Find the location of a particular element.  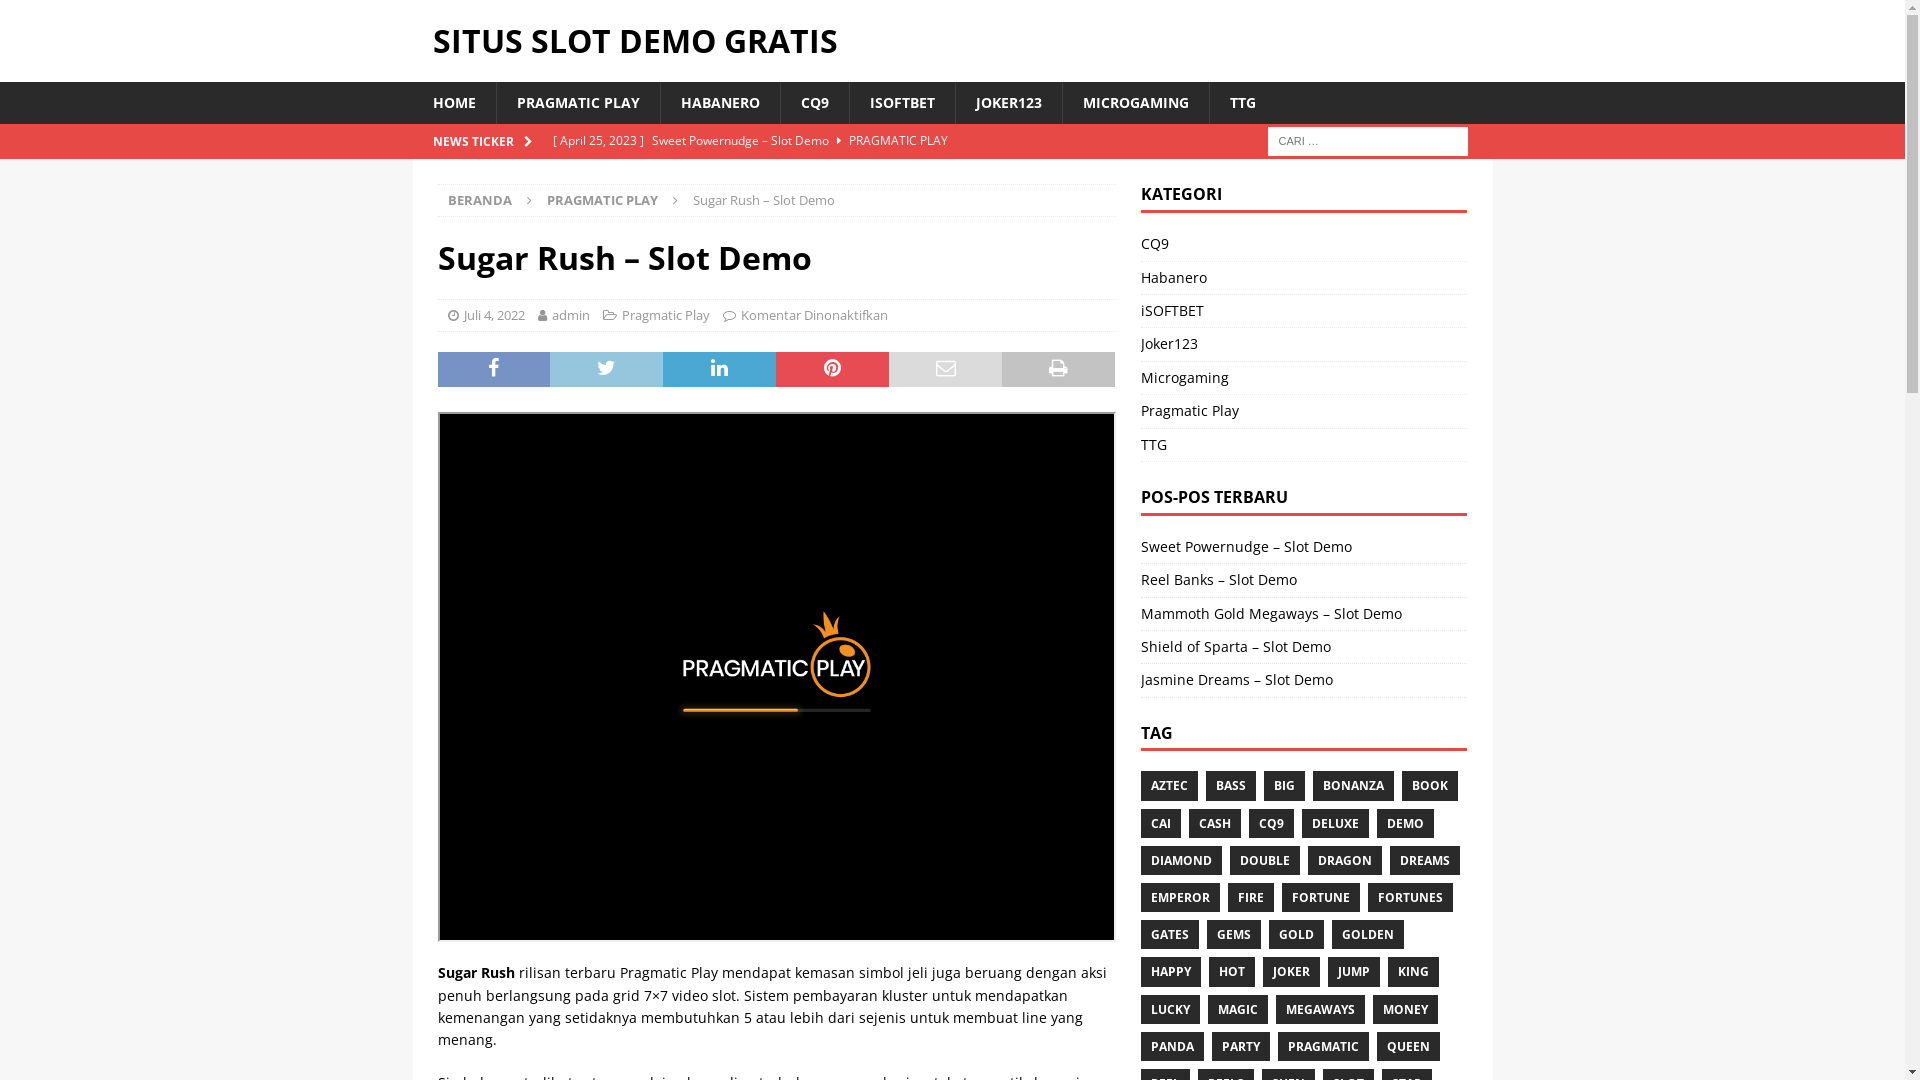

PRAGMATIC PLAY is located at coordinates (602, 200).